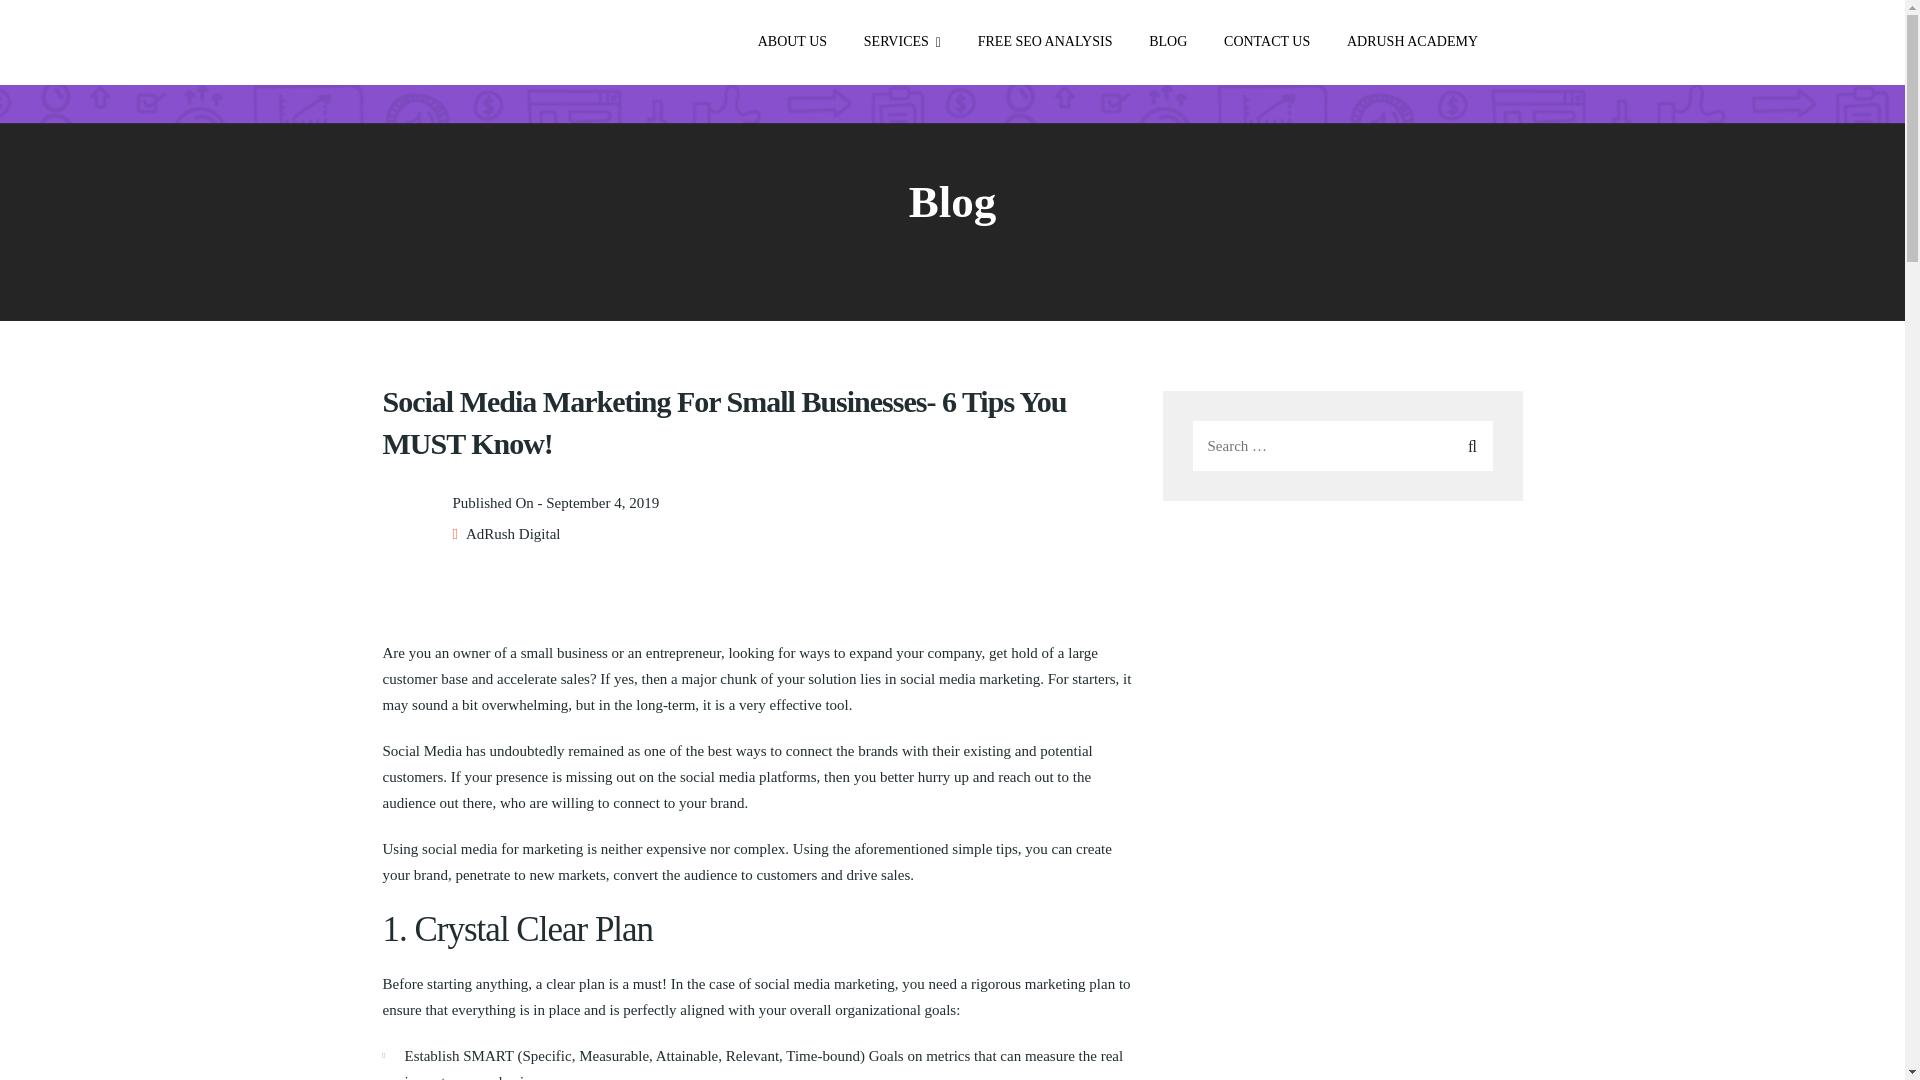 The width and height of the screenshot is (1920, 1080). Describe the element at coordinates (1266, 42) in the screenshot. I see `CONTACT US` at that location.